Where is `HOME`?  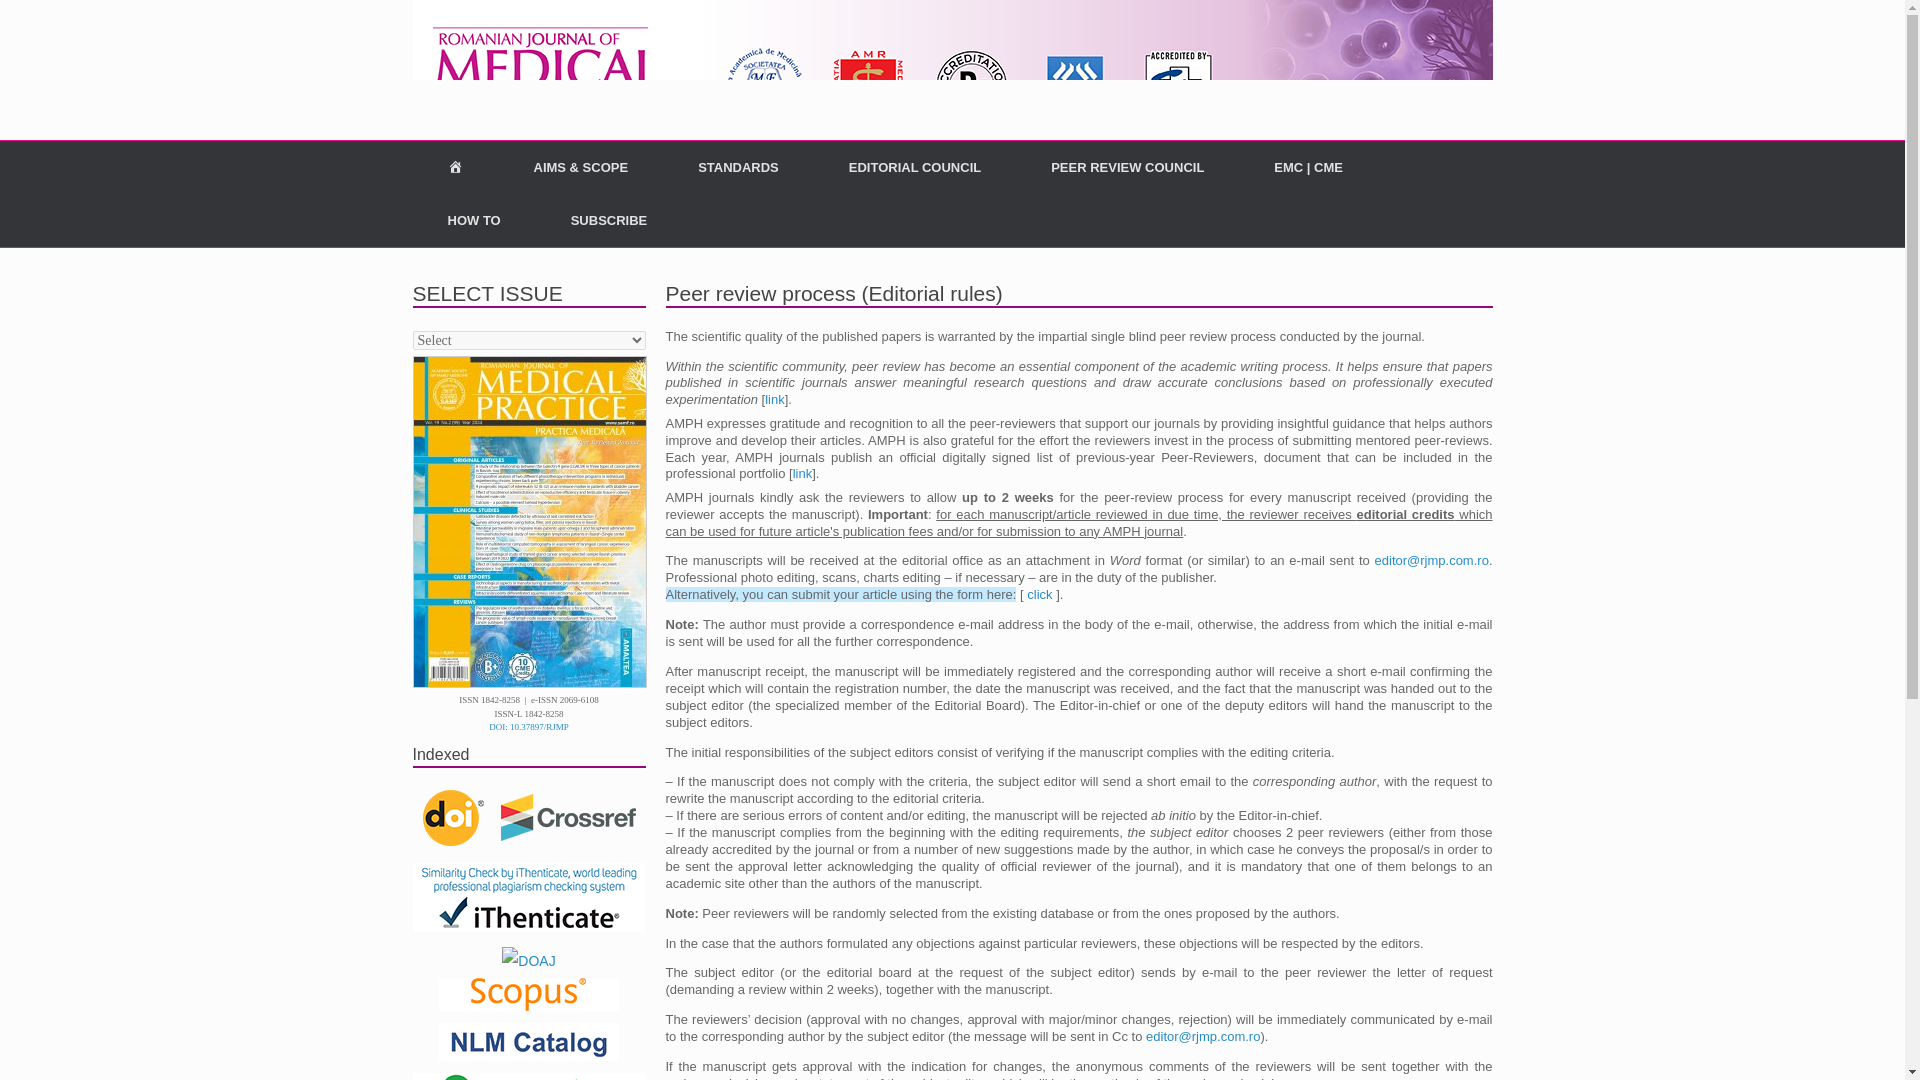
HOME is located at coordinates (454, 168).